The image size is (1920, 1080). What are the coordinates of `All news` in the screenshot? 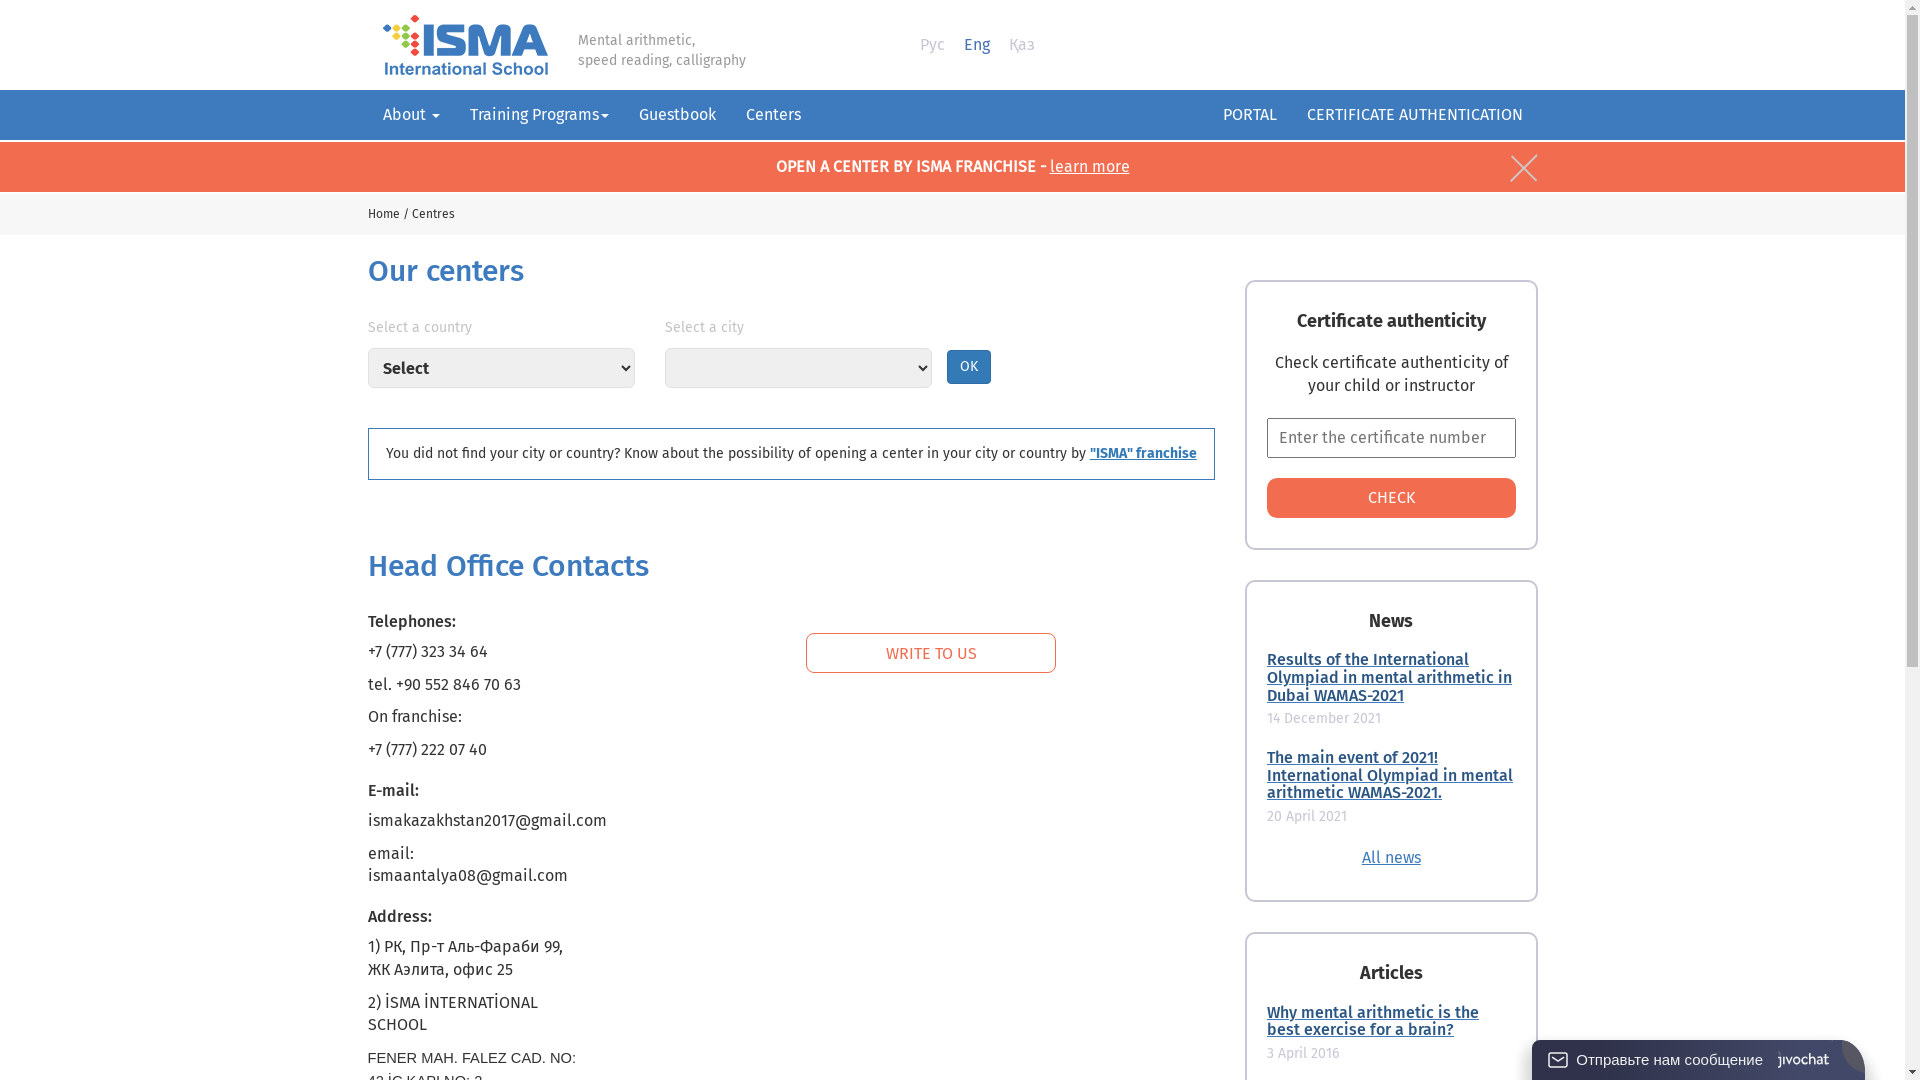 It's located at (1392, 858).